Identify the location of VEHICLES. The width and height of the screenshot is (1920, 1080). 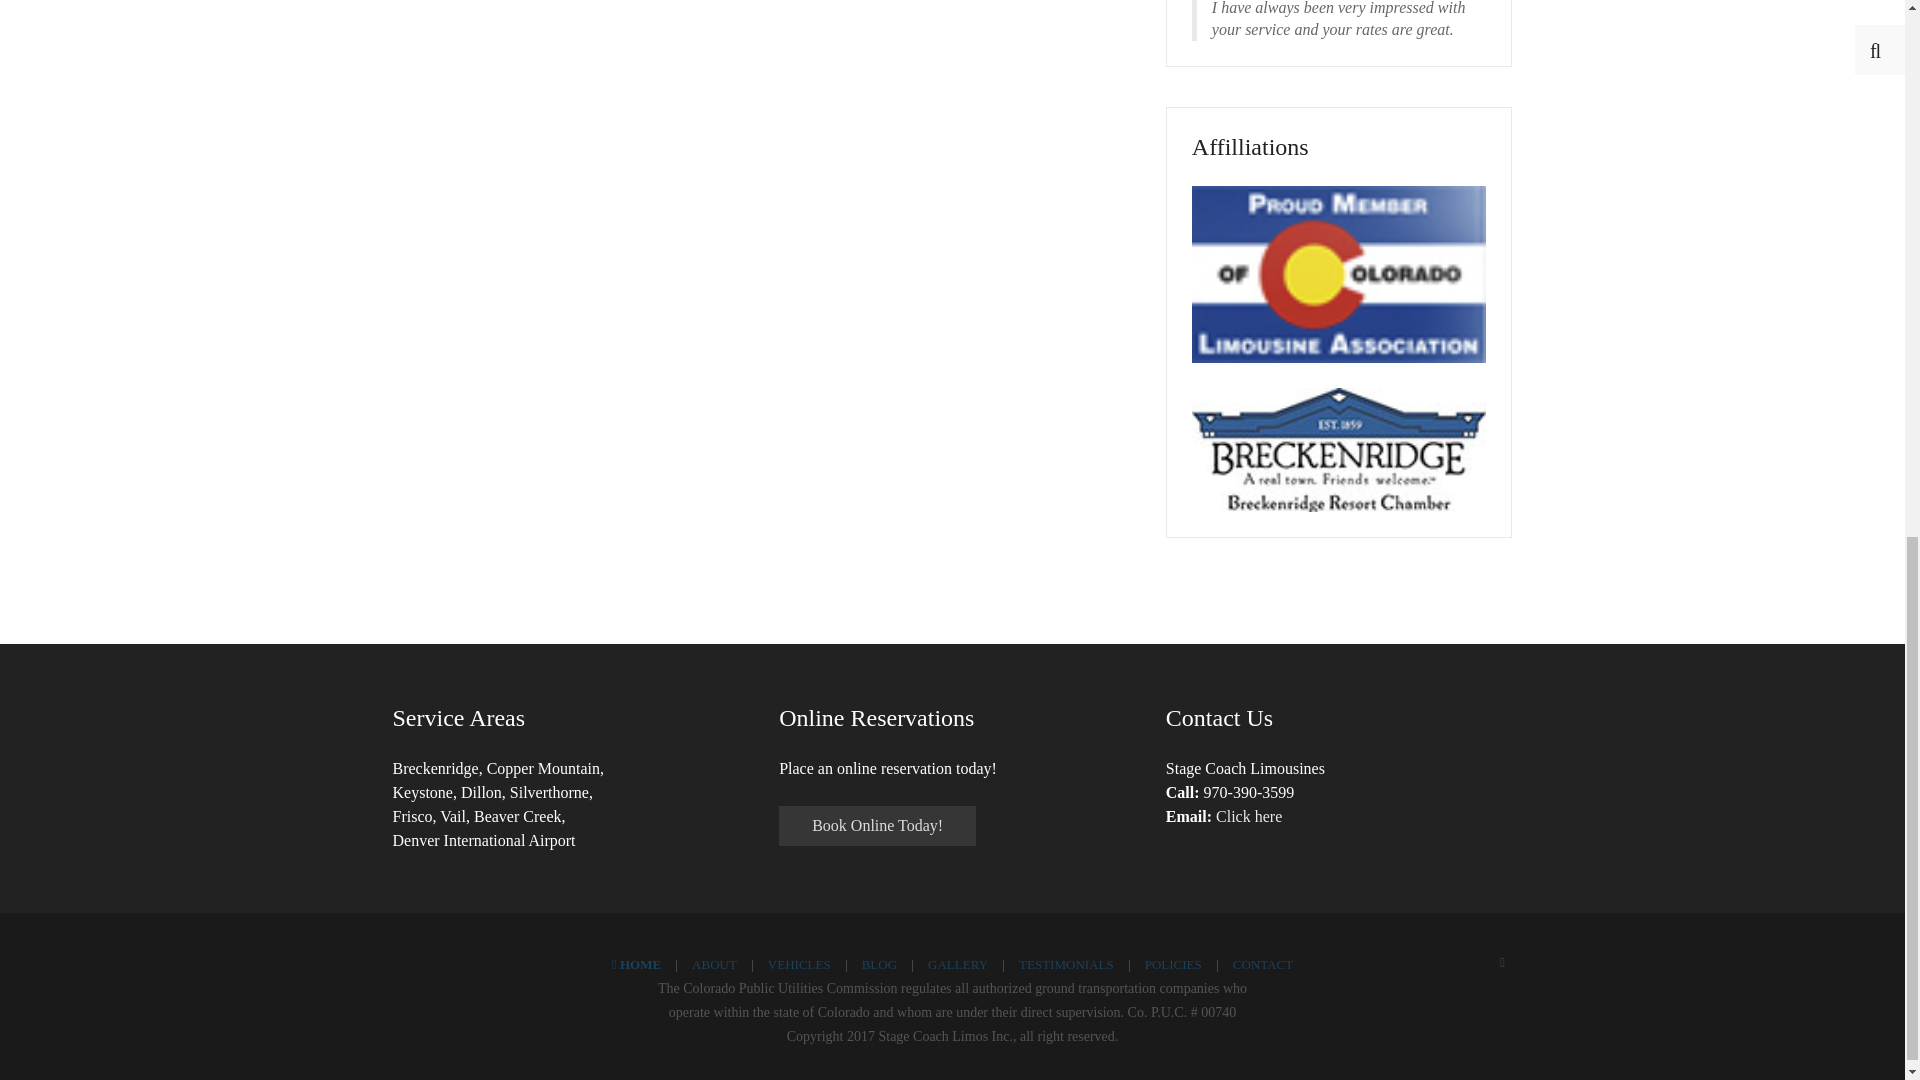
(800, 964).